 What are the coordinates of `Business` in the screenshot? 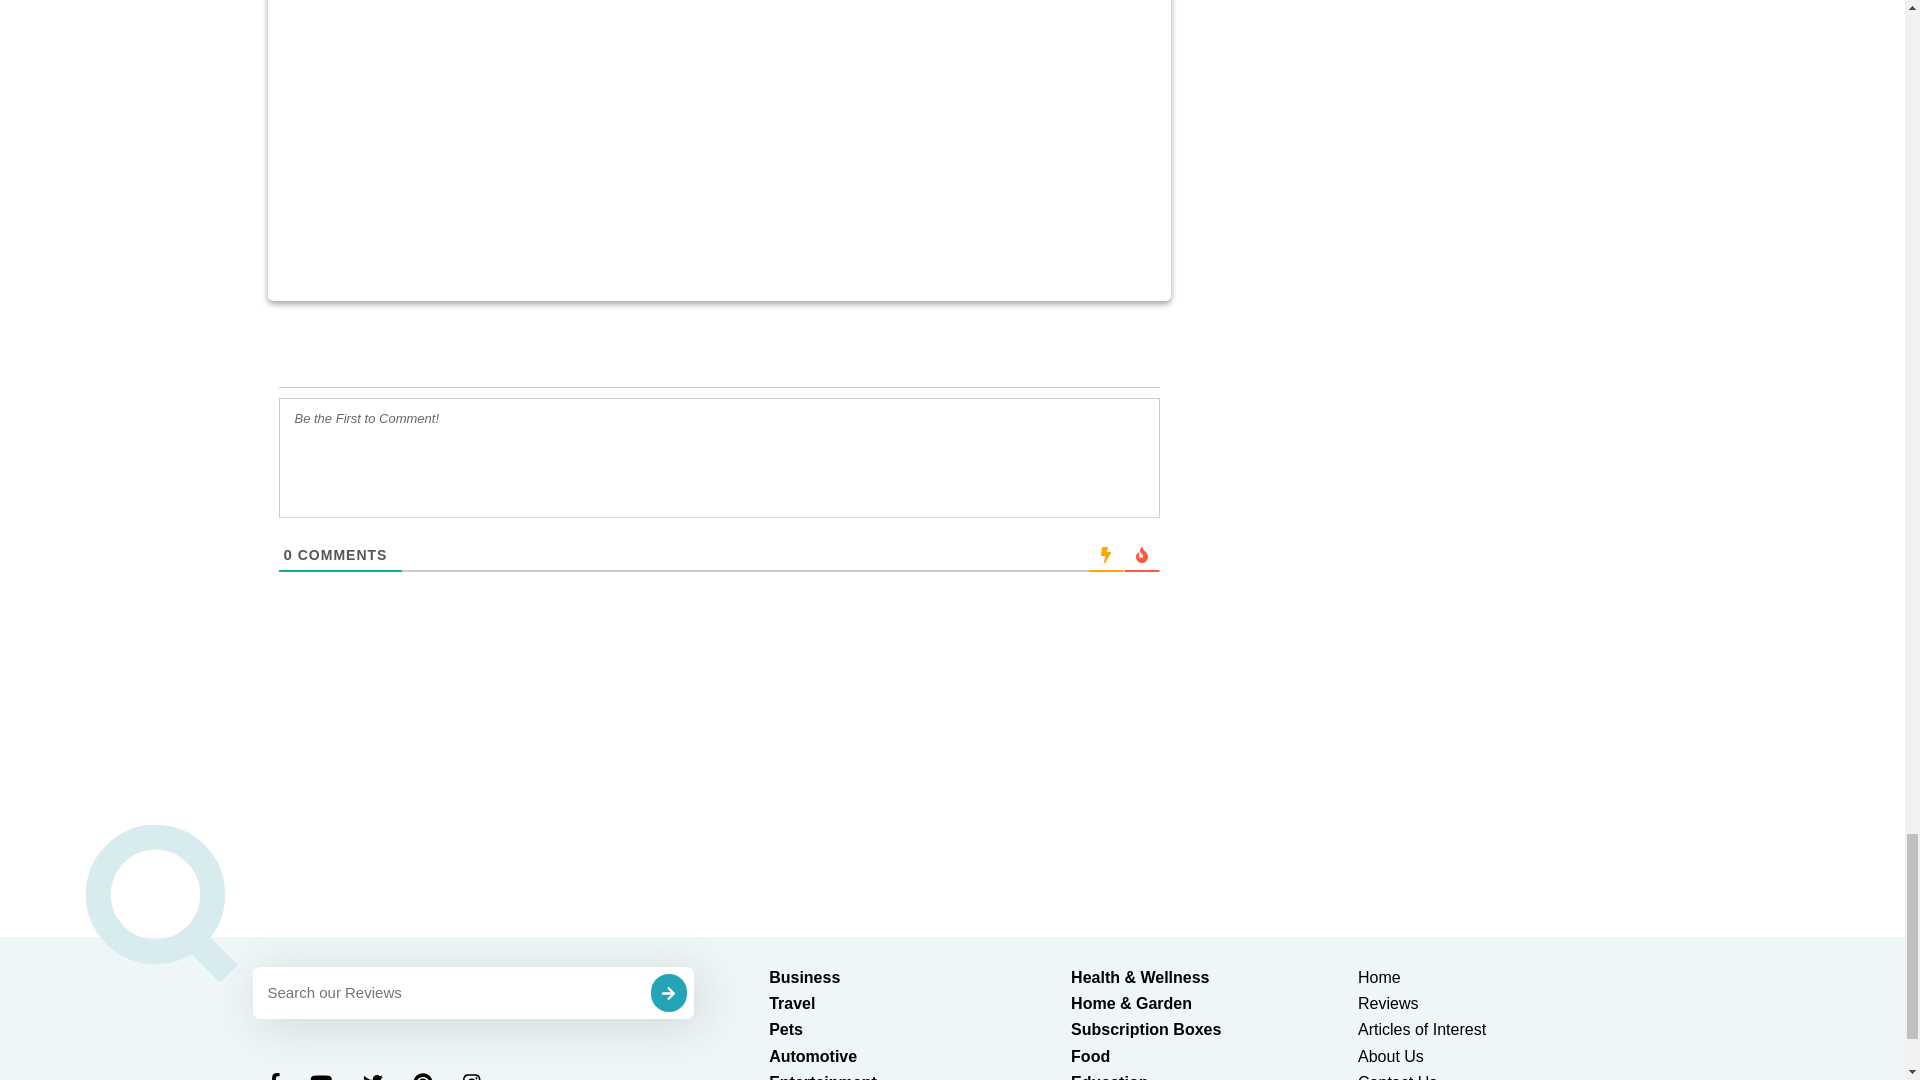 It's located at (804, 977).